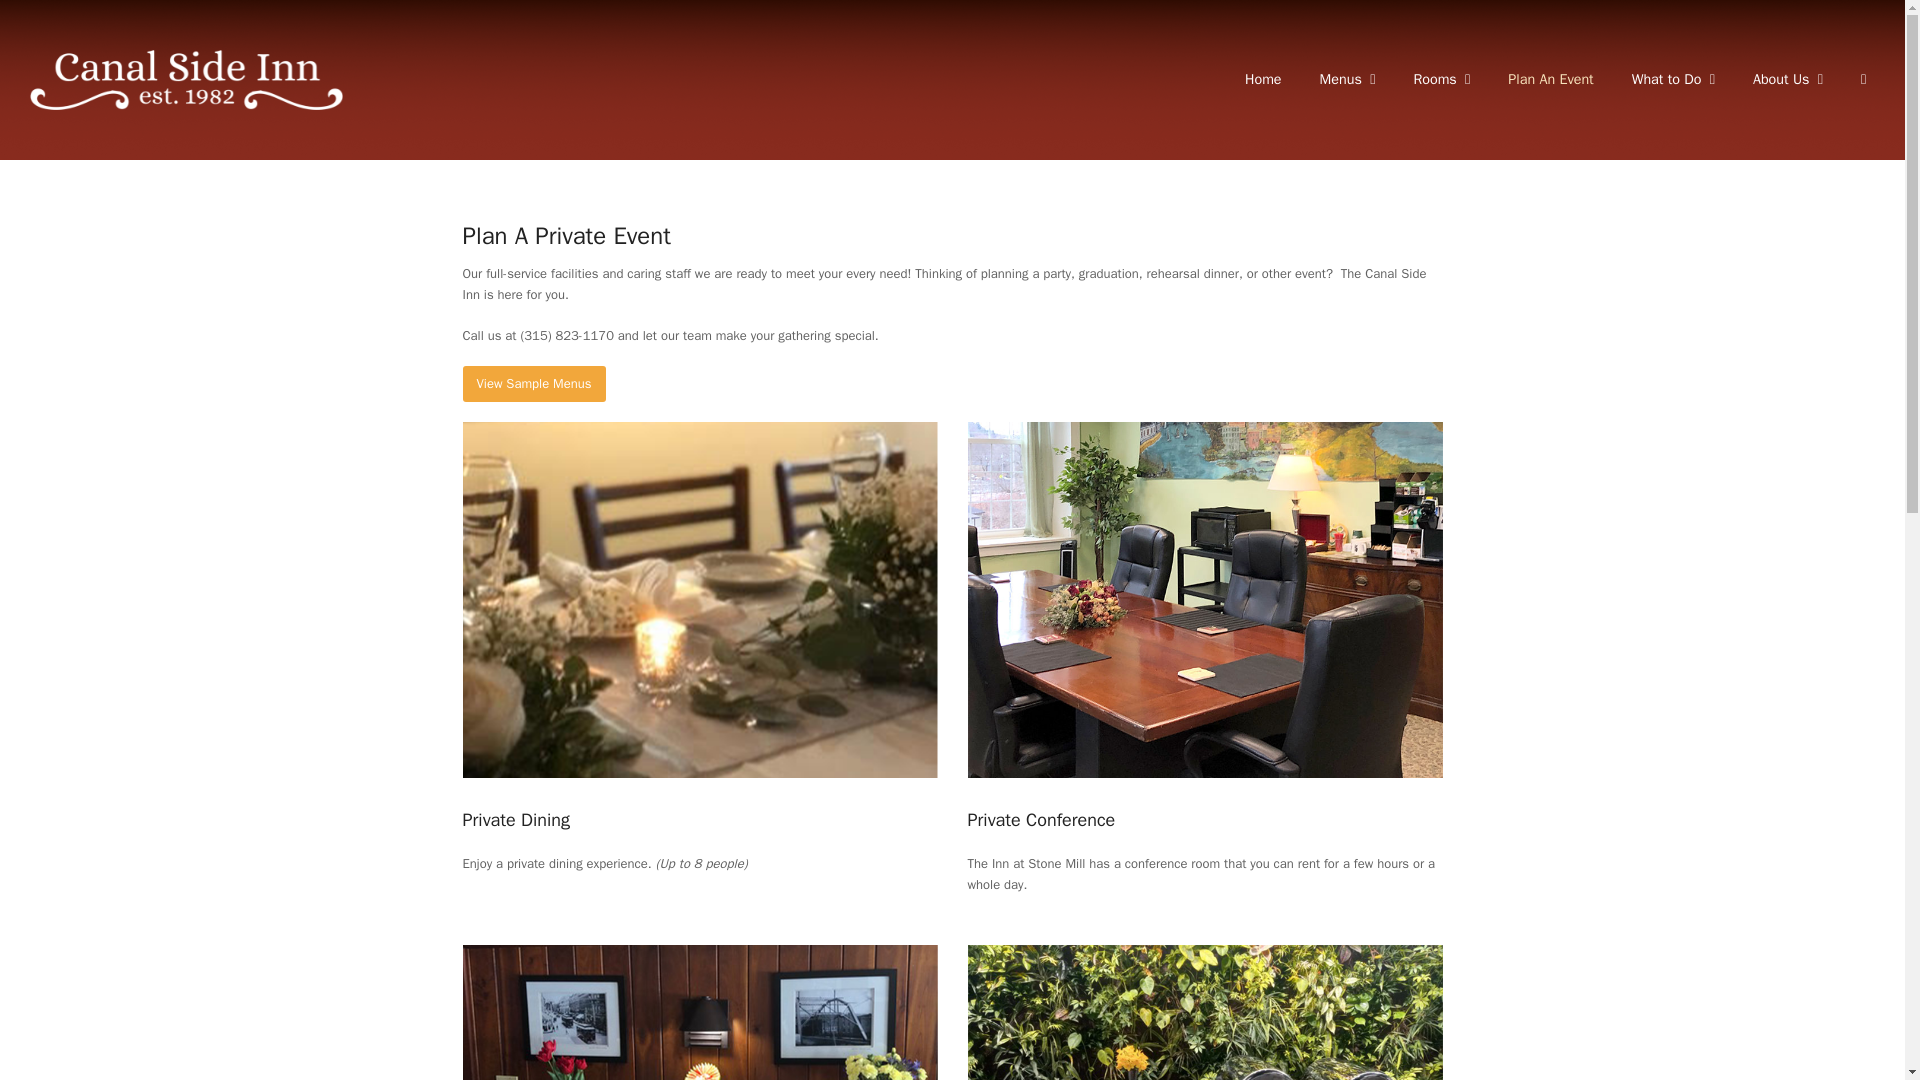  What do you see at coordinates (1205, 1012) in the screenshot?
I see `offsite-event` at bounding box center [1205, 1012].